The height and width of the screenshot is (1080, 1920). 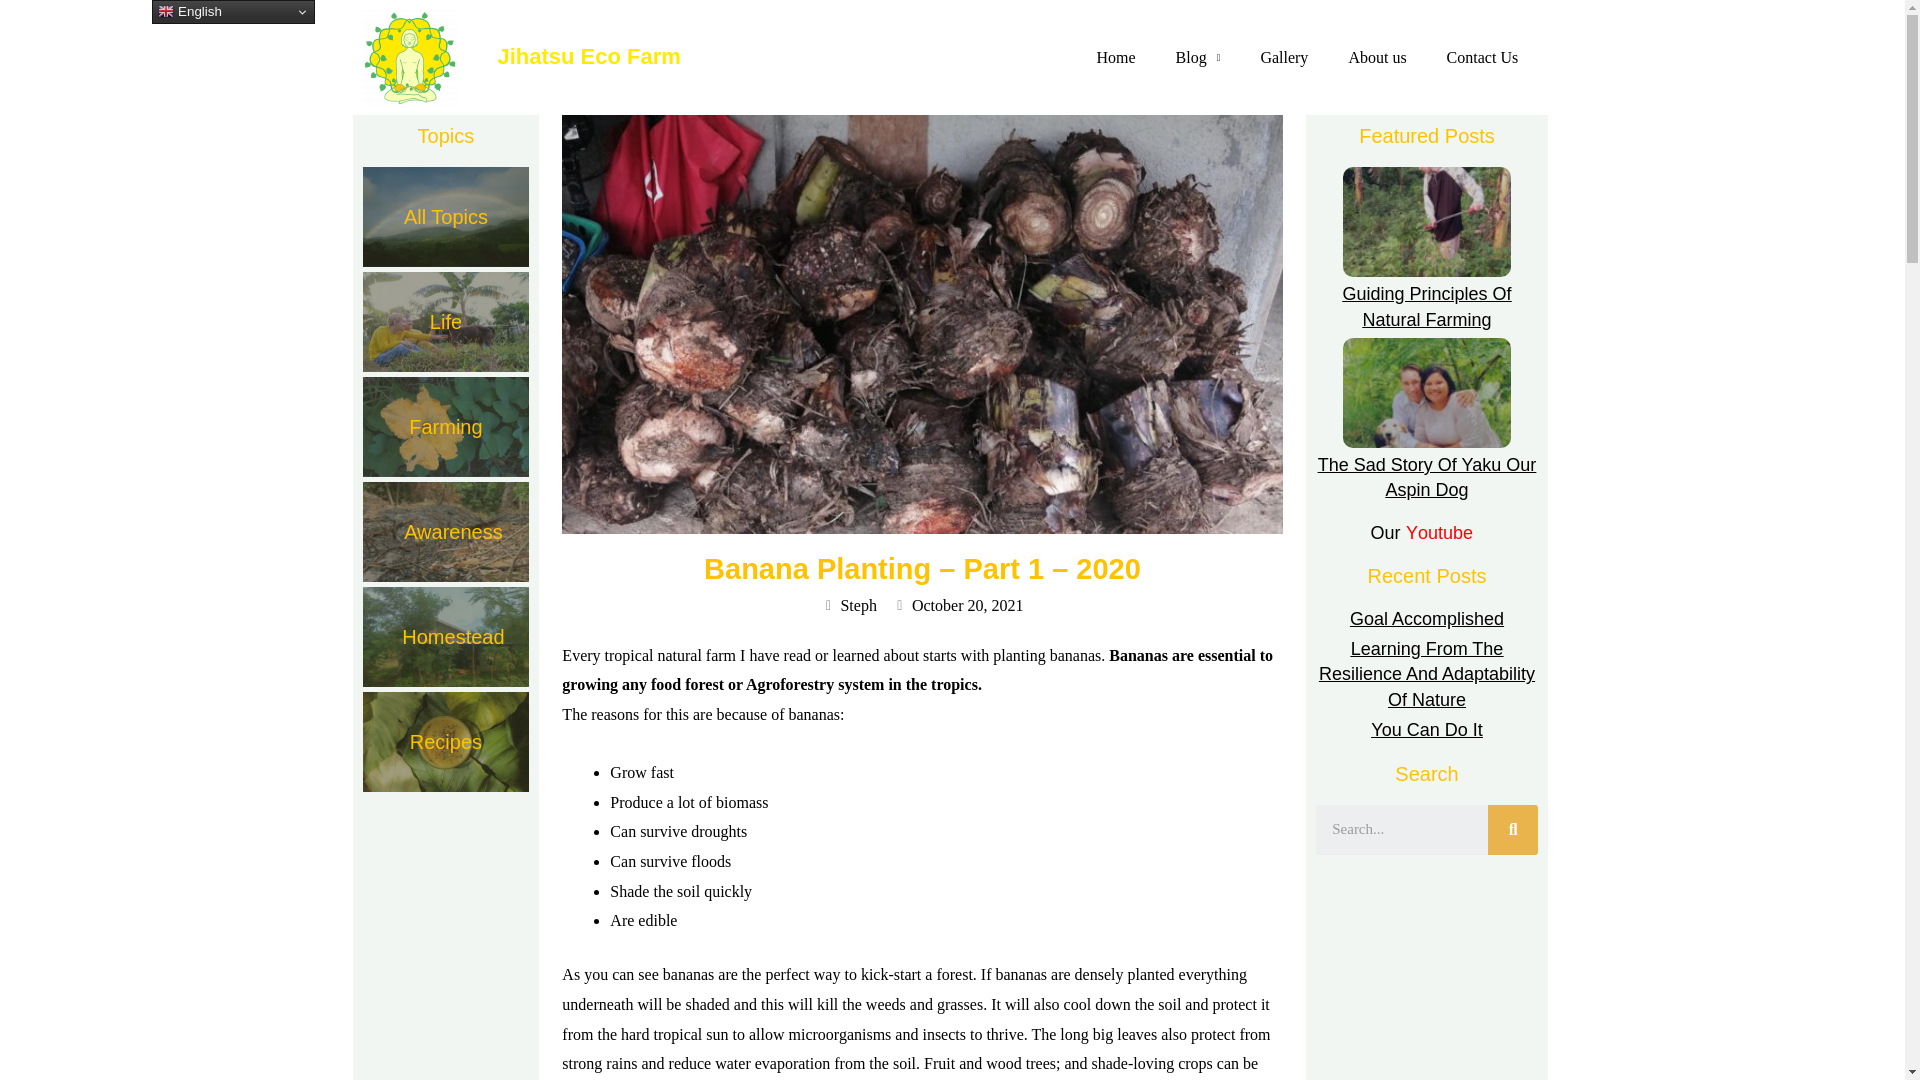 What do you see at coordinates (1426, 306) in the screenshot?
I see `Guiding Principles Of Natural Farming` at bounding box center [1426, 306].